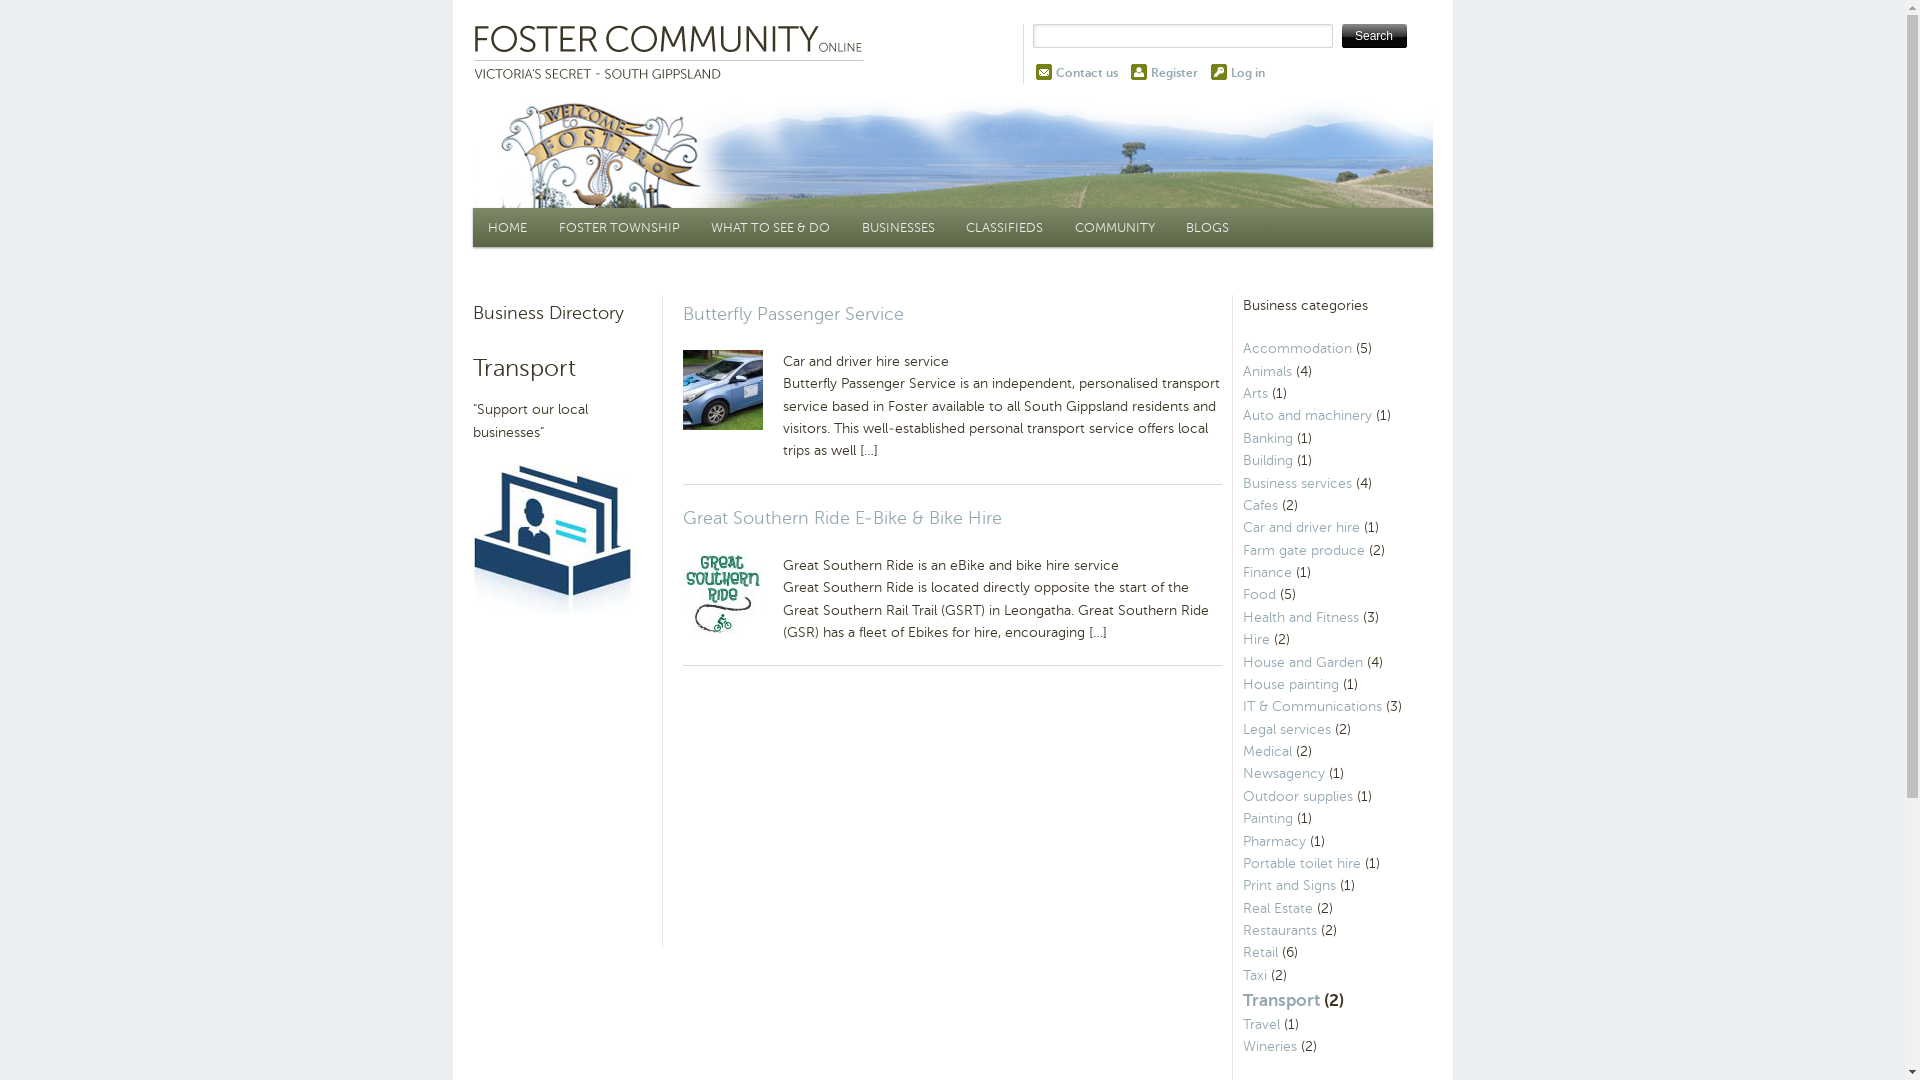  Describe the element at coordinates (1283, 774) in the screenshot. I see `Newsagency` at that location.